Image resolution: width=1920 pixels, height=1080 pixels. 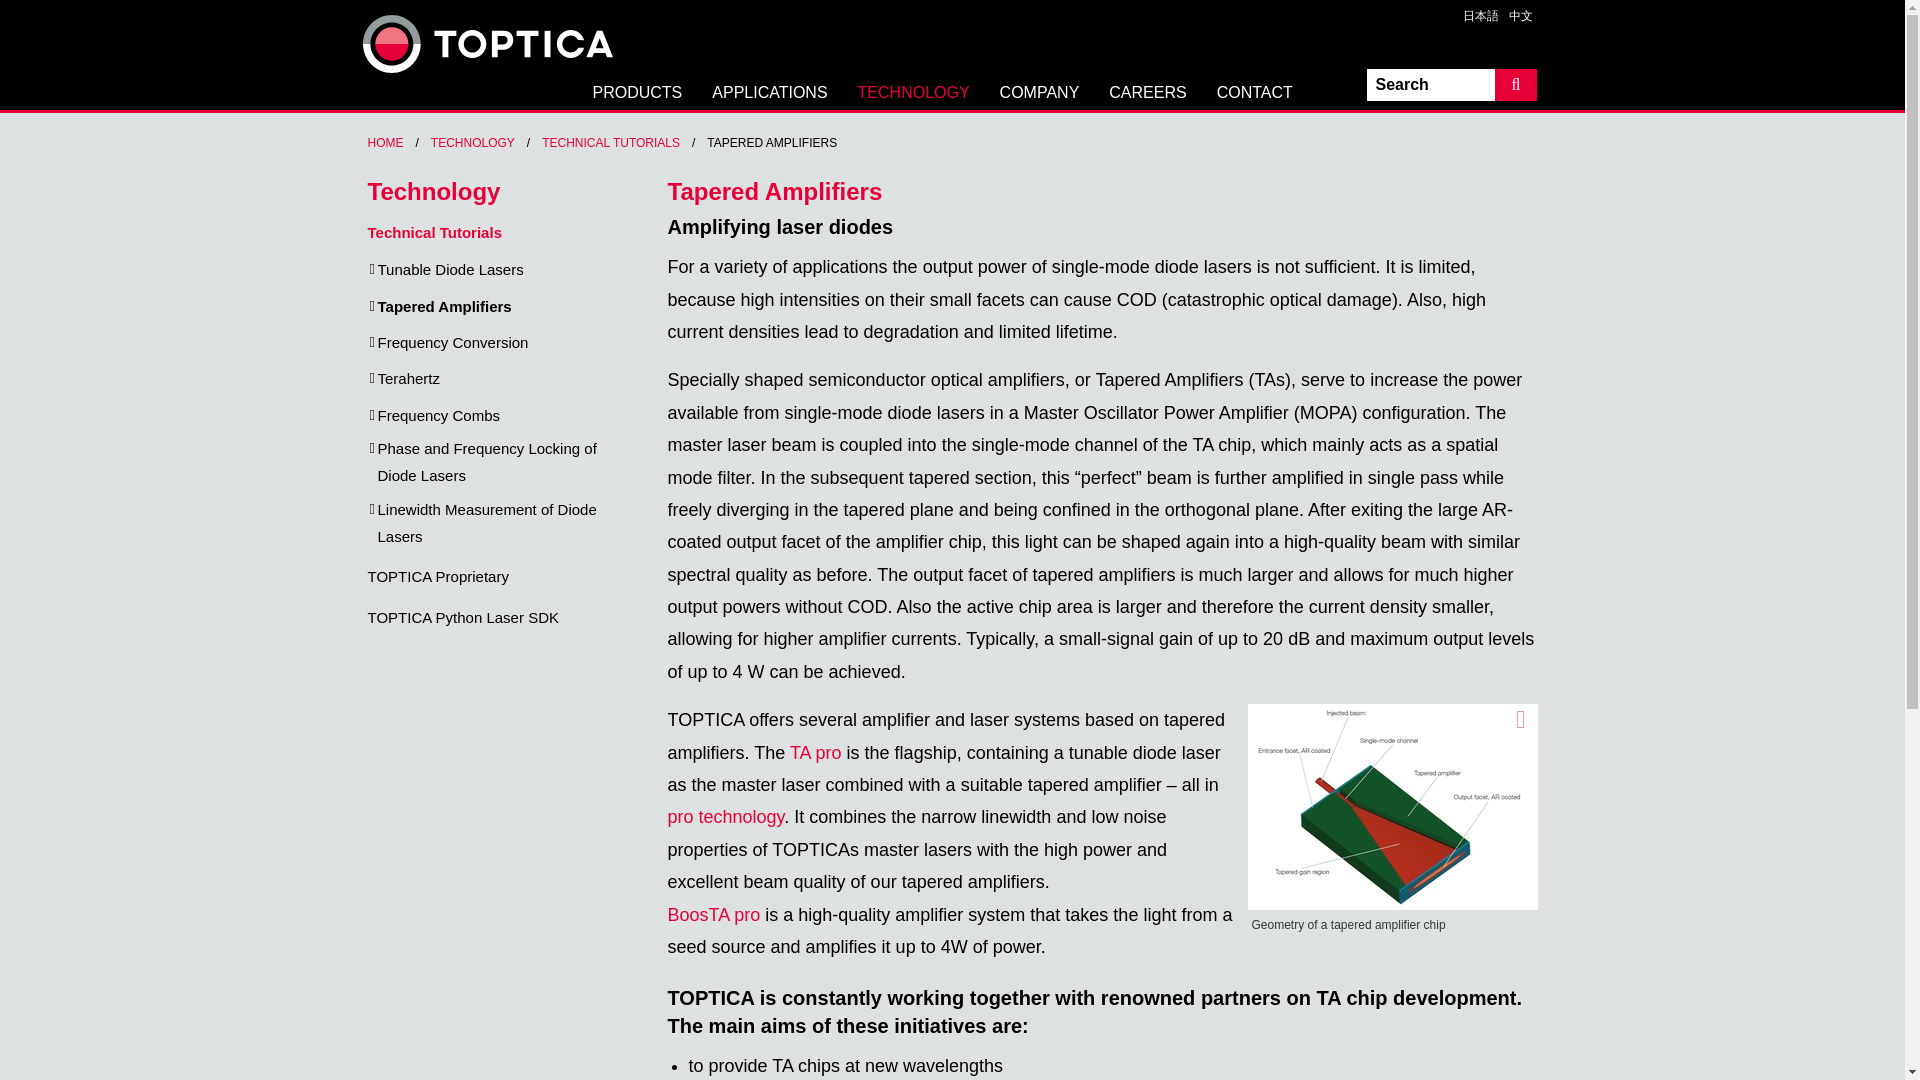 I want to click on Tunable Diode Lasers, so click(x=451, y=268).